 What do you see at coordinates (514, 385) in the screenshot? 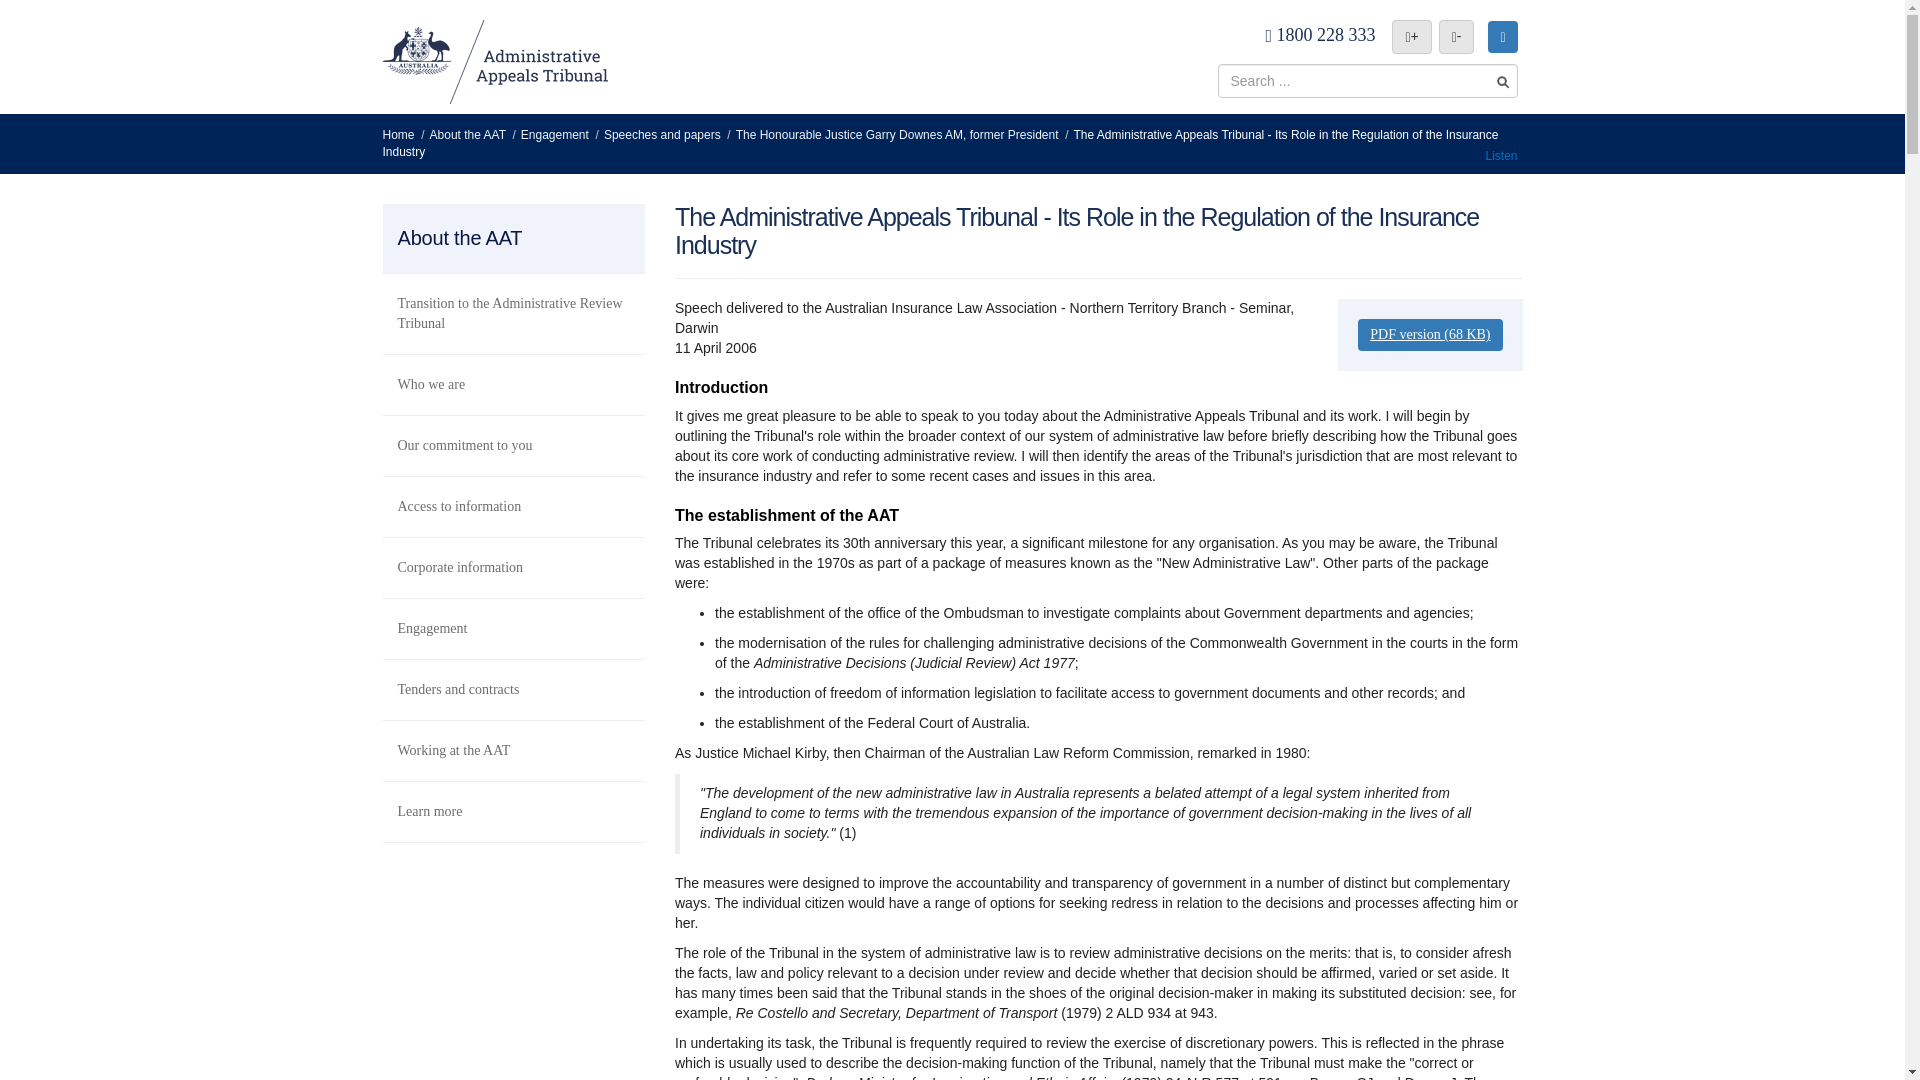
I see `Engagement` at bounding box center [514, 385].